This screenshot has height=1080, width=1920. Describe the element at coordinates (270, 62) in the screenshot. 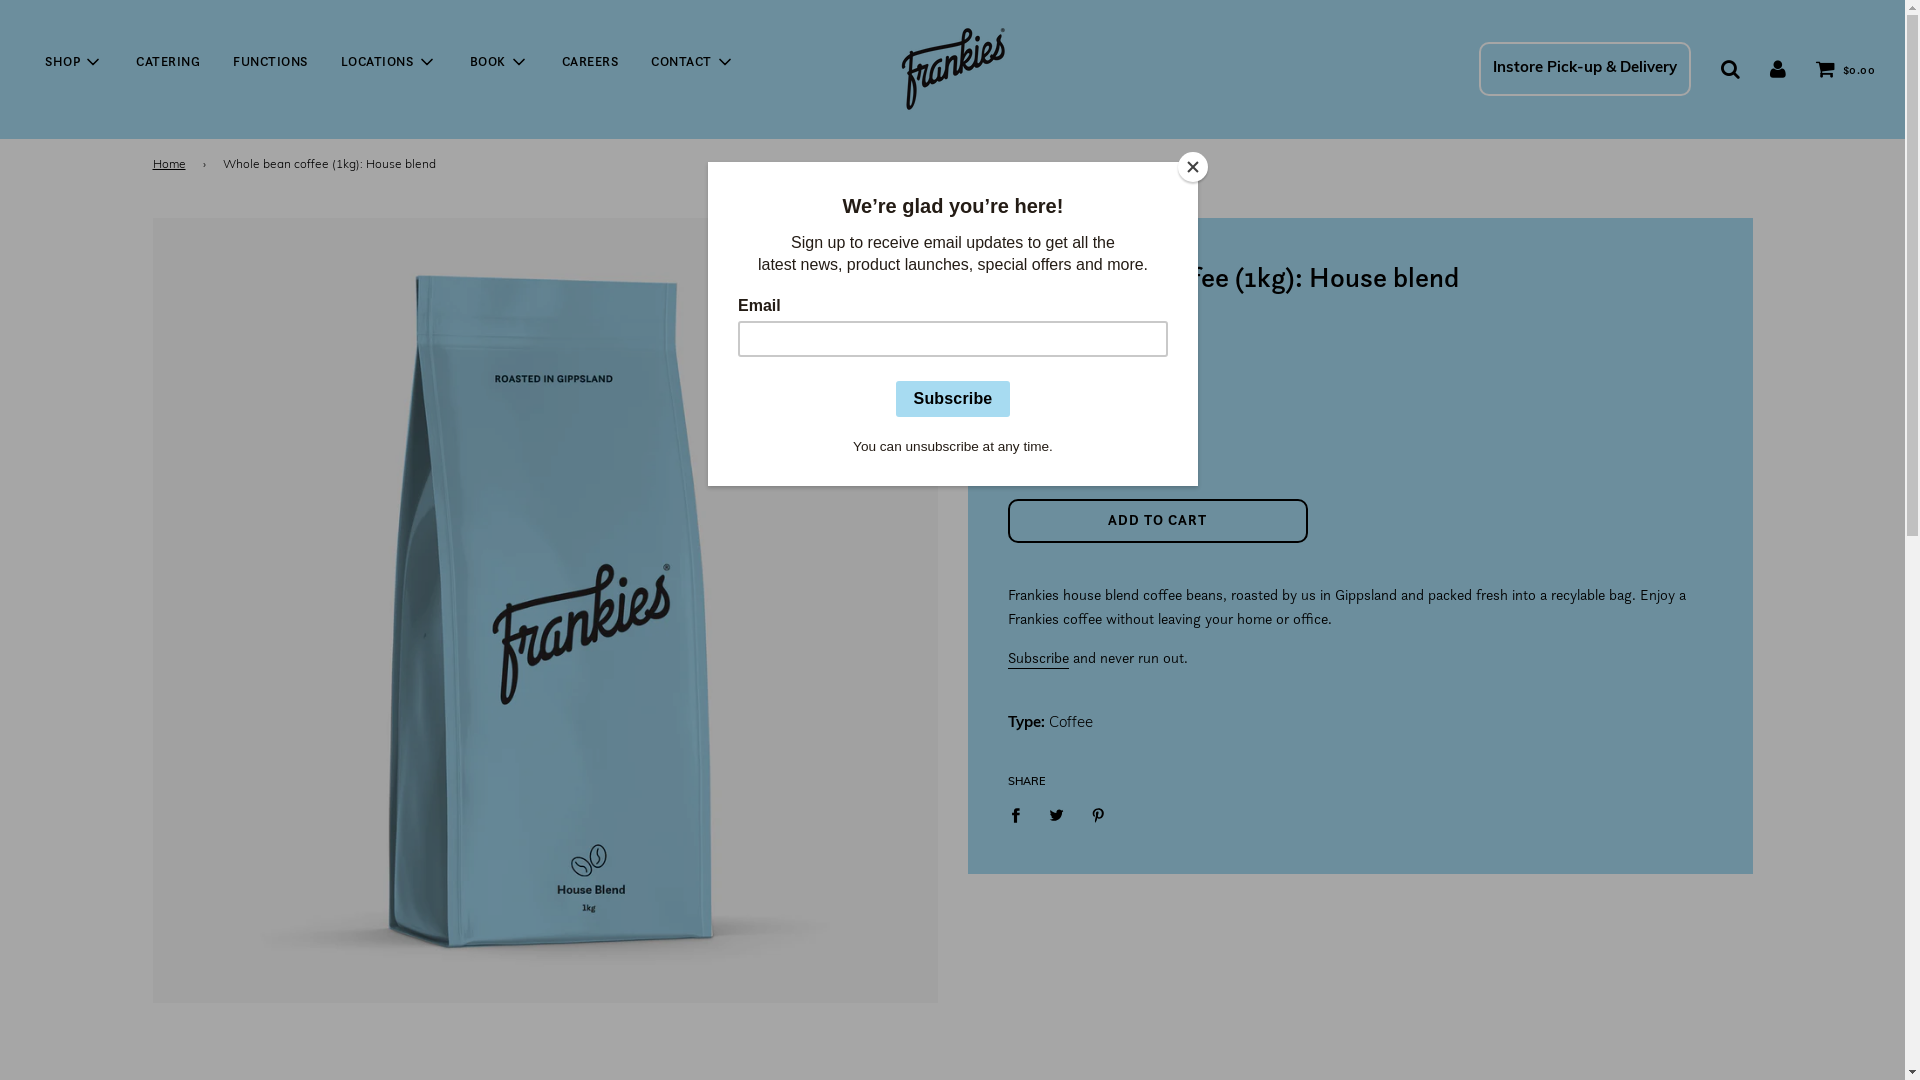

I see `FUNCTIONS` at that location.